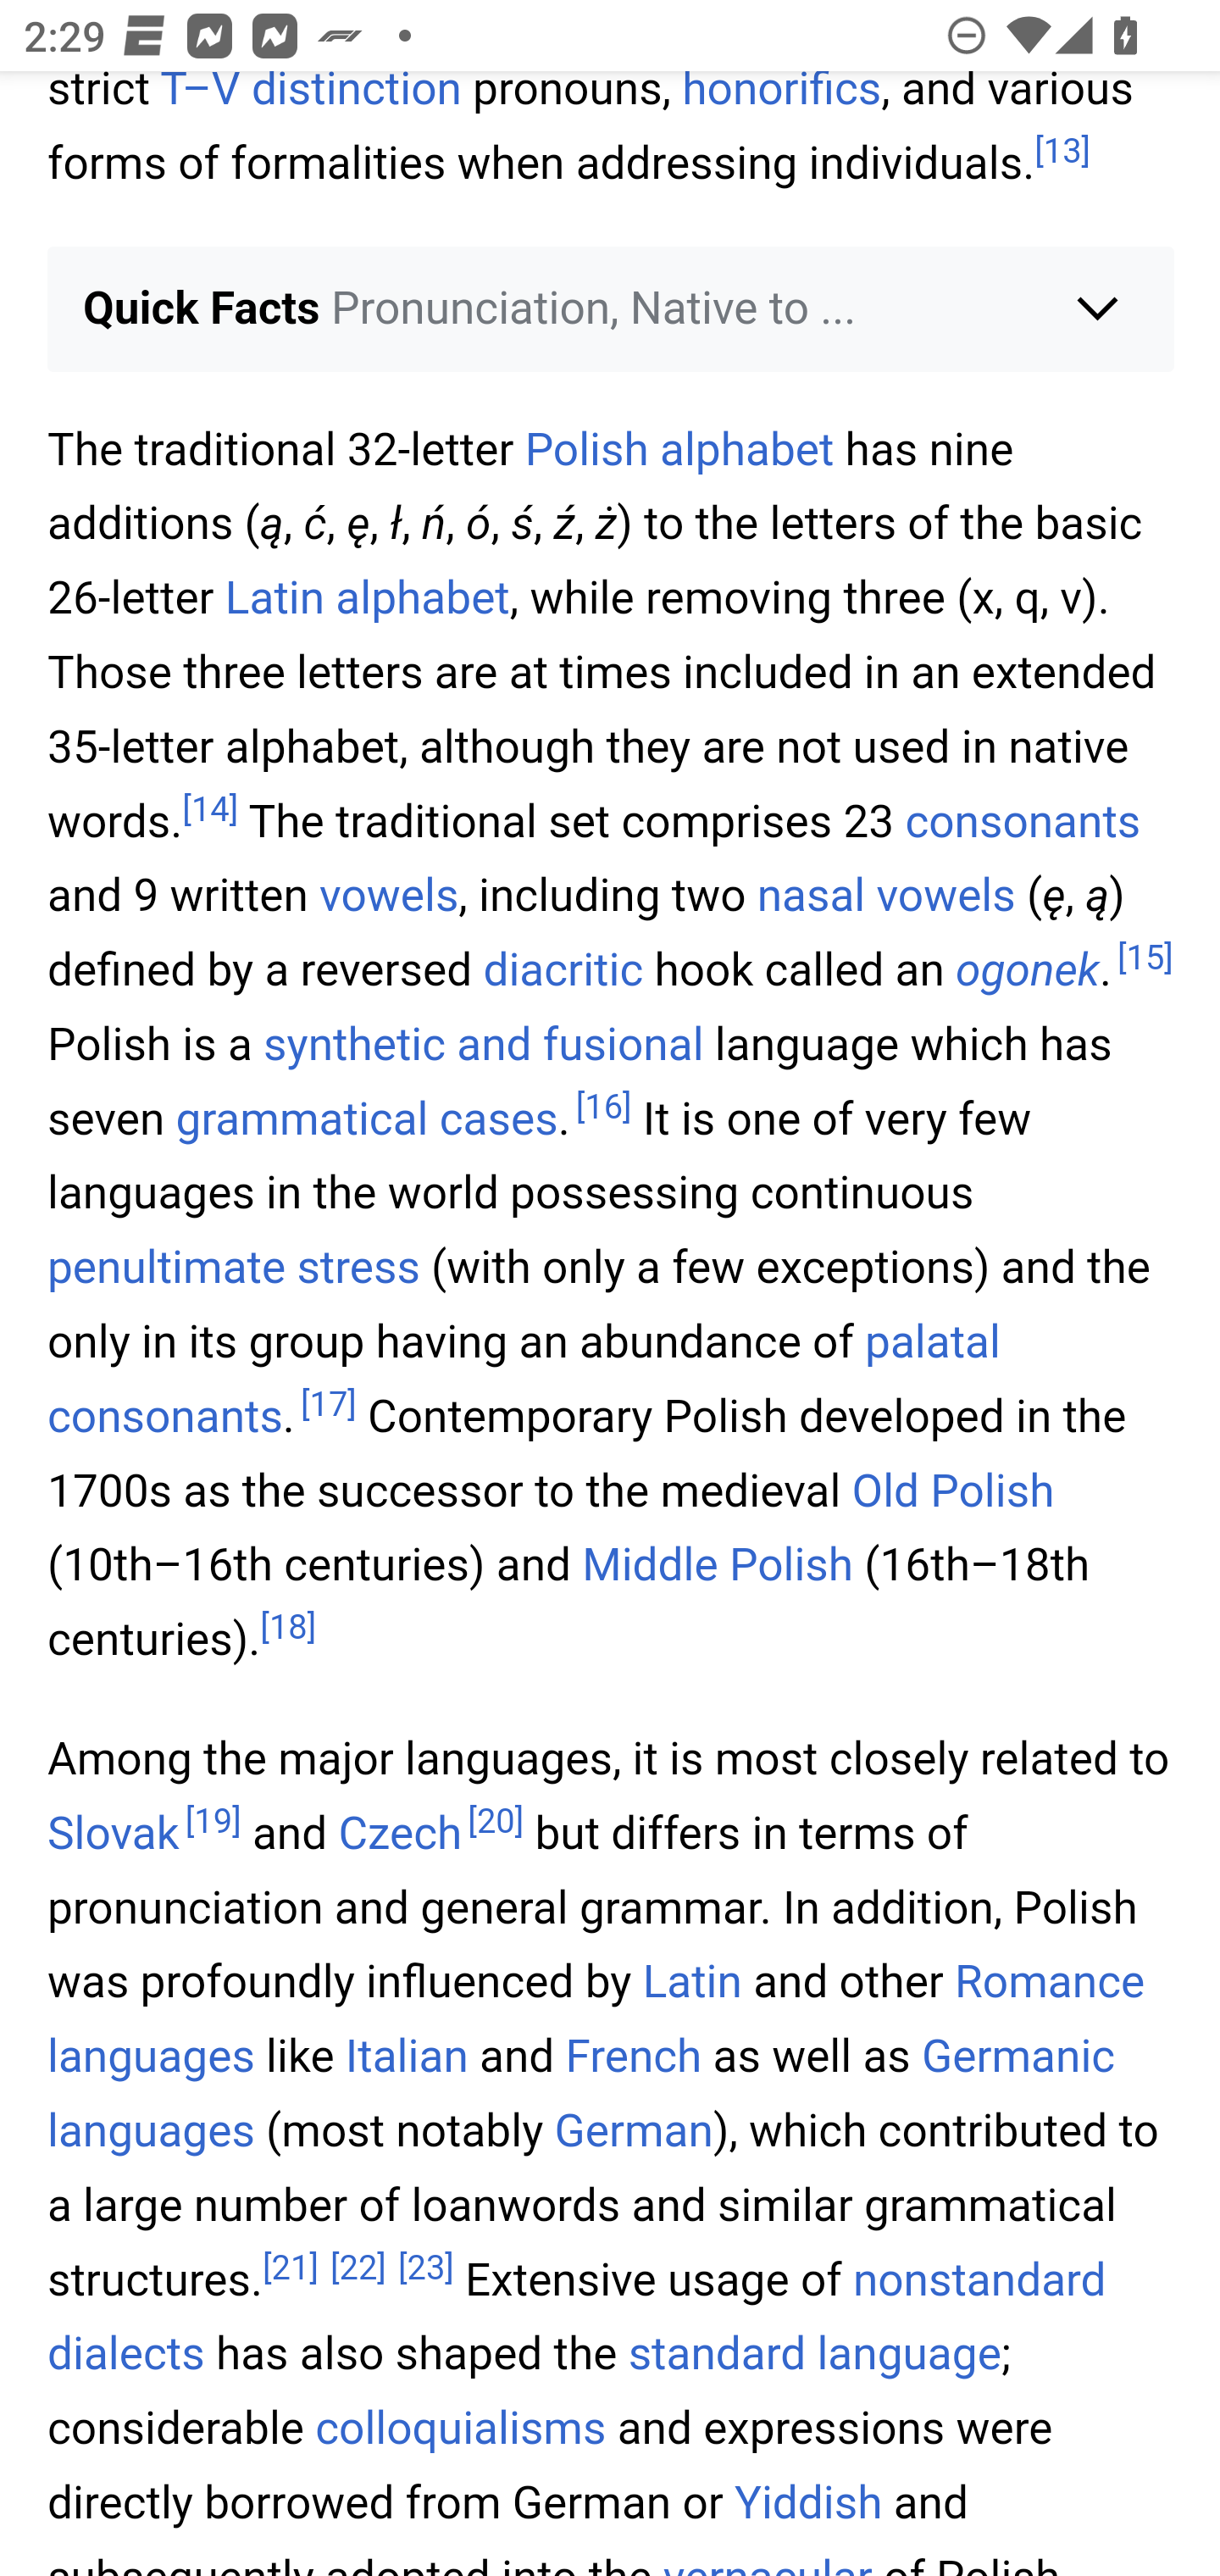 This screenshot has width=1220, height=2576. I want to click on Romance languages, so click(596, 2022).